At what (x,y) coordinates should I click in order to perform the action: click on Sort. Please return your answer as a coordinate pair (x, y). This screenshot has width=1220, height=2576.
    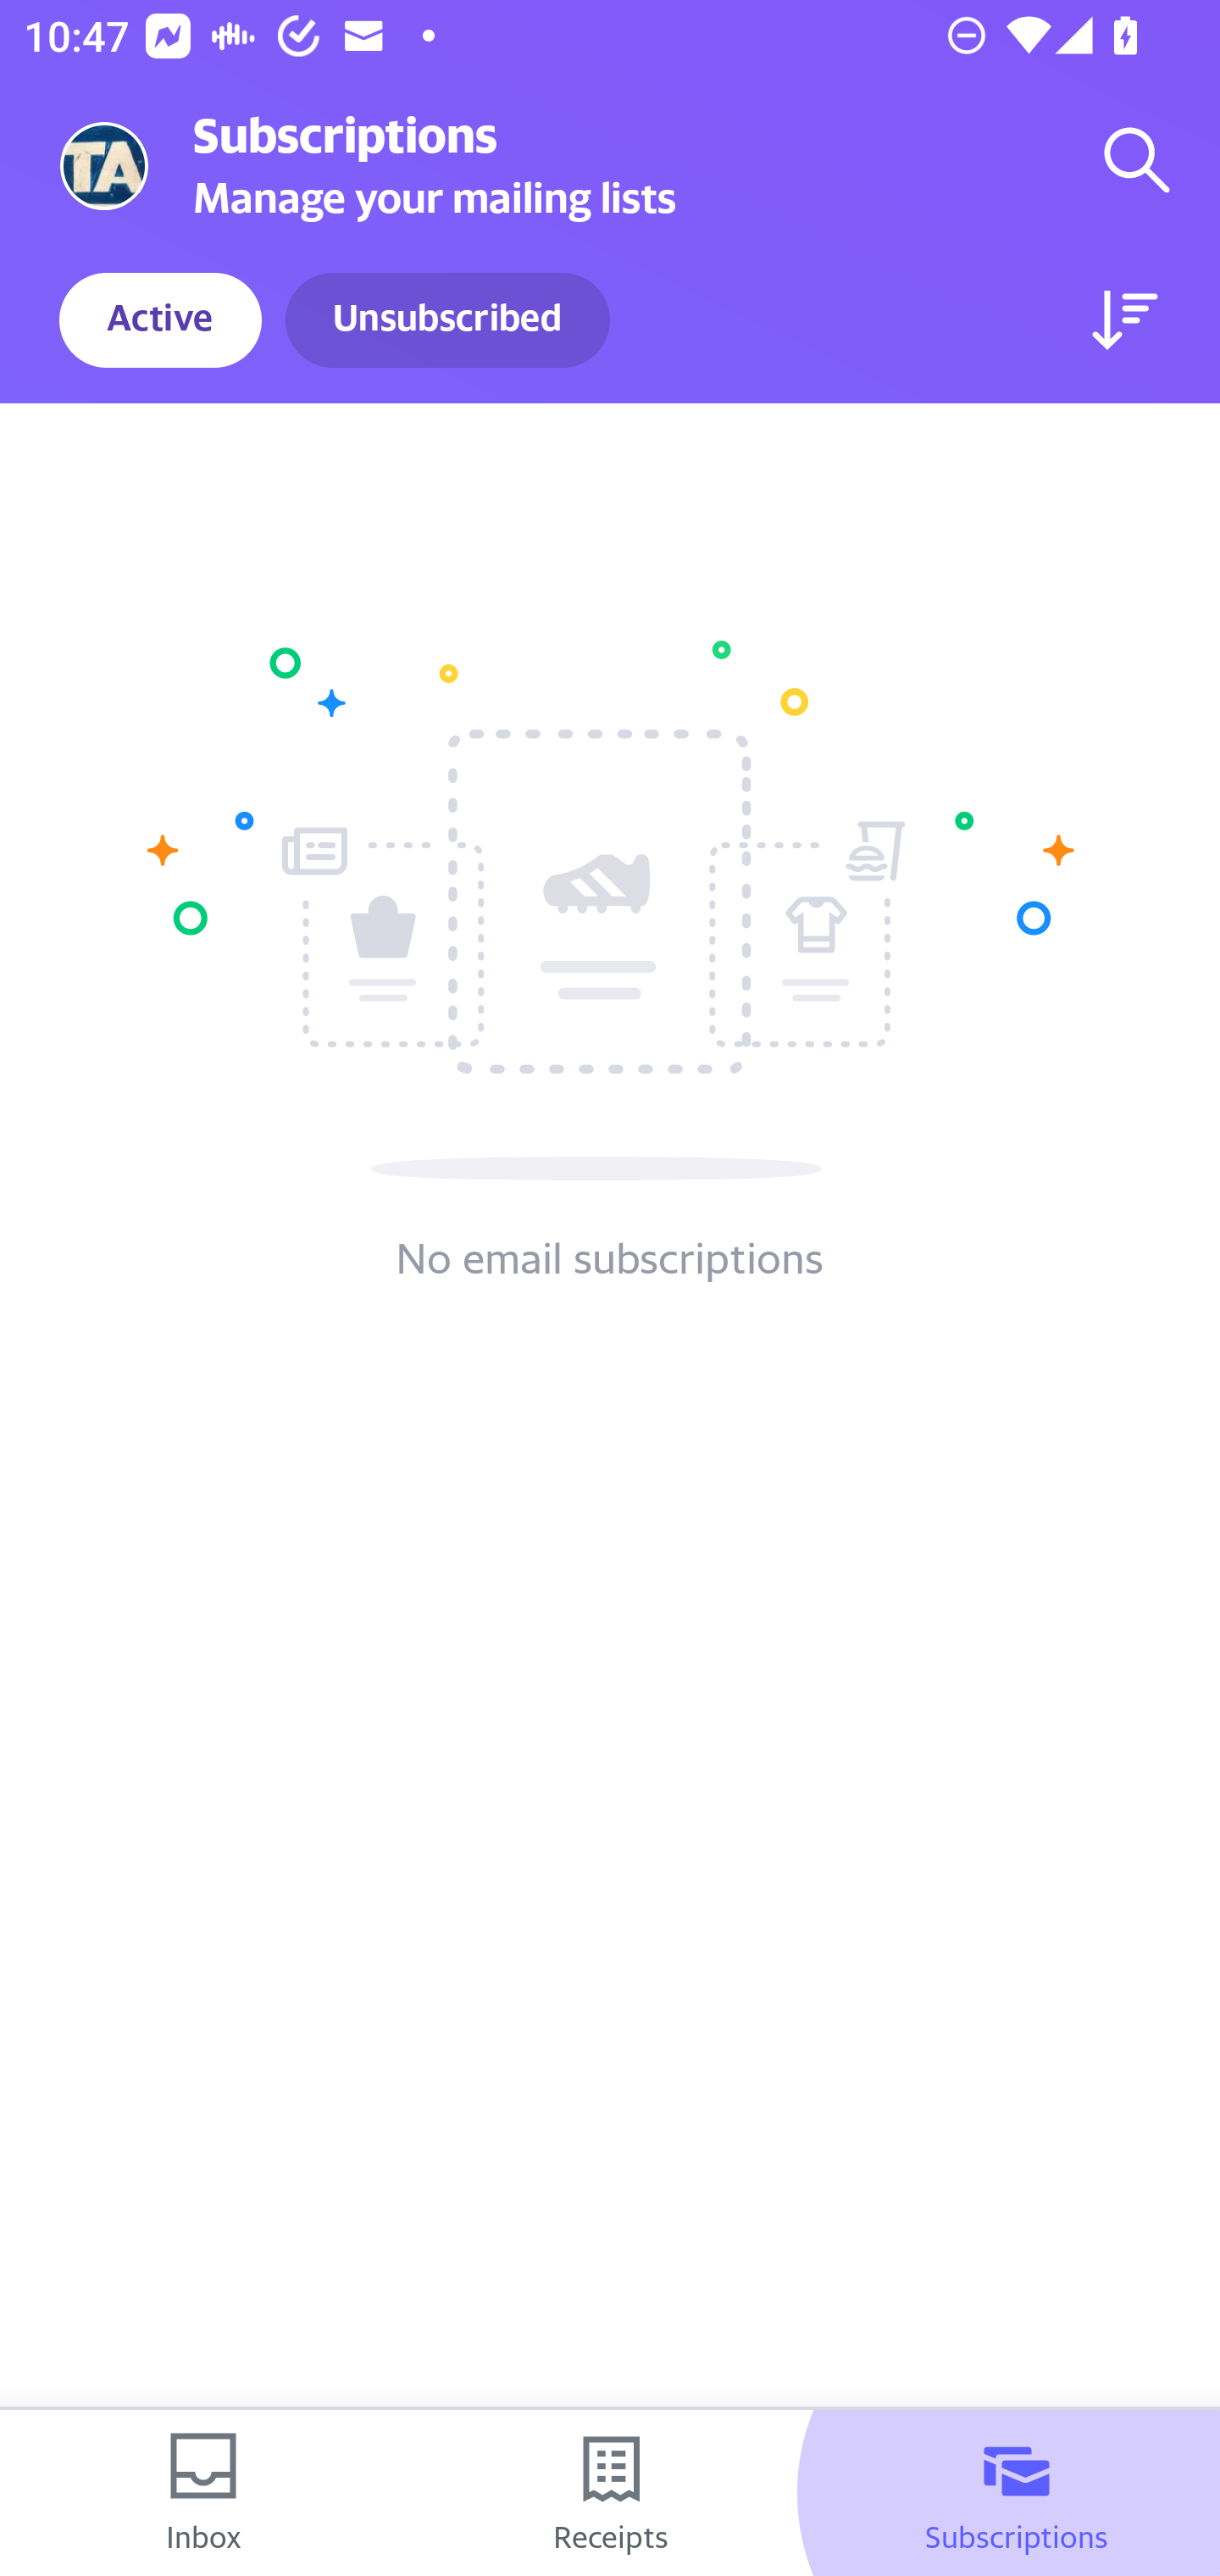
    Looking at the image, I should click on (1125, 320).